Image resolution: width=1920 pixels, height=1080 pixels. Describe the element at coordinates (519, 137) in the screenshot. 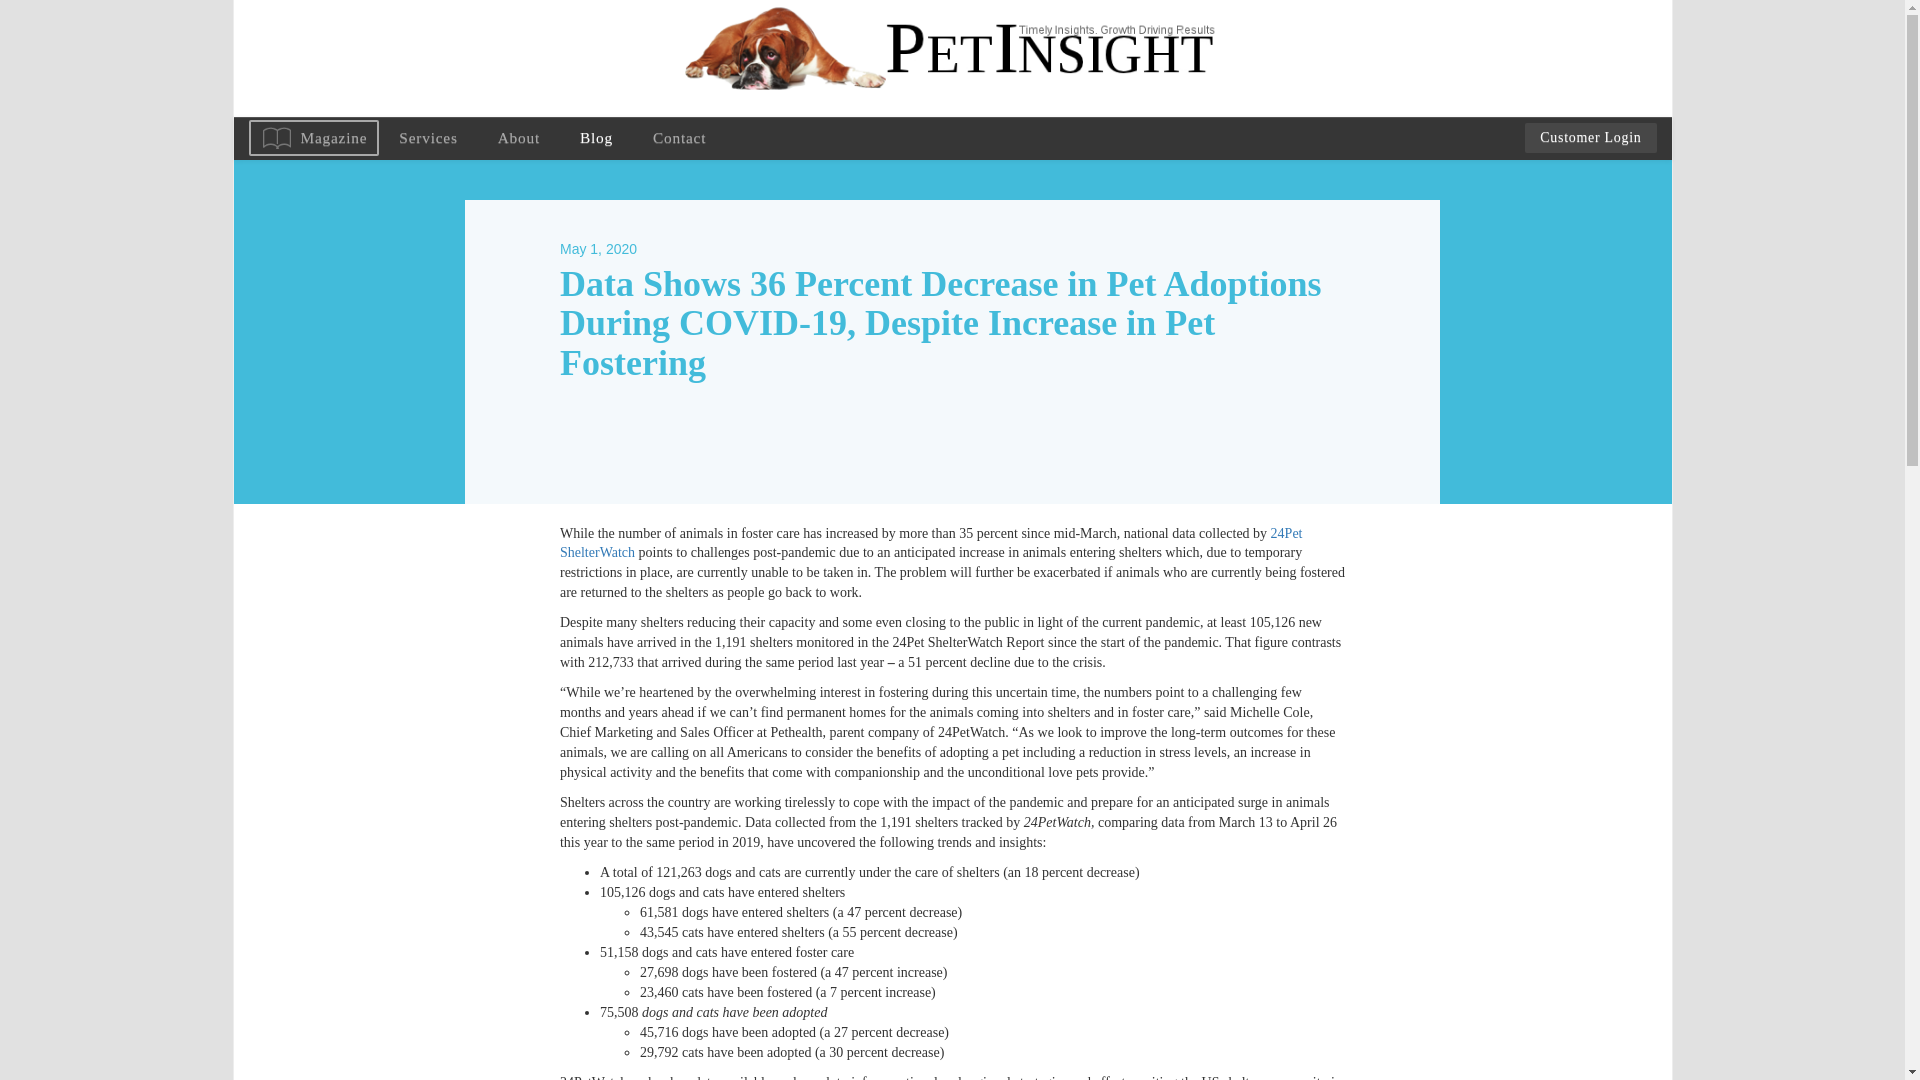

I see `About` at that location.